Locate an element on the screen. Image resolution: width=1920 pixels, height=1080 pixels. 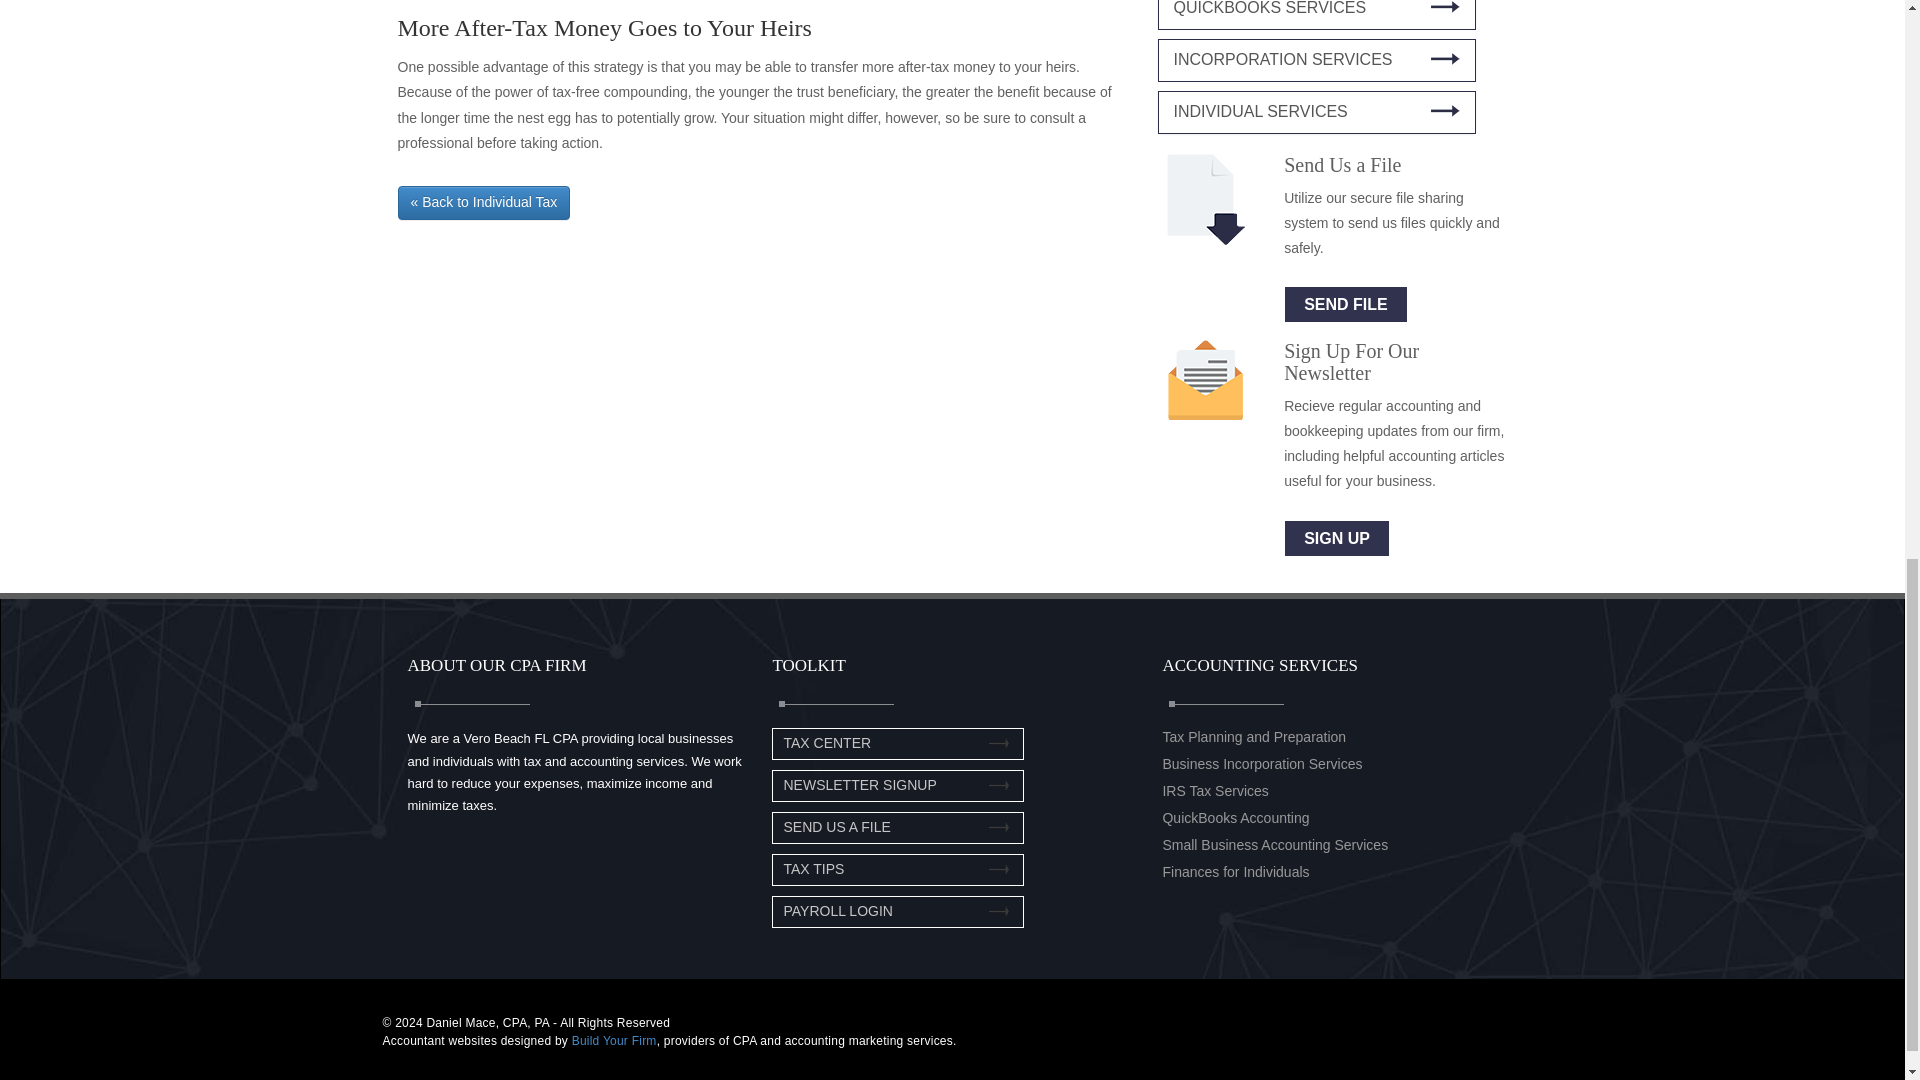
SIGN UP is located at coordinates (1337, 538).